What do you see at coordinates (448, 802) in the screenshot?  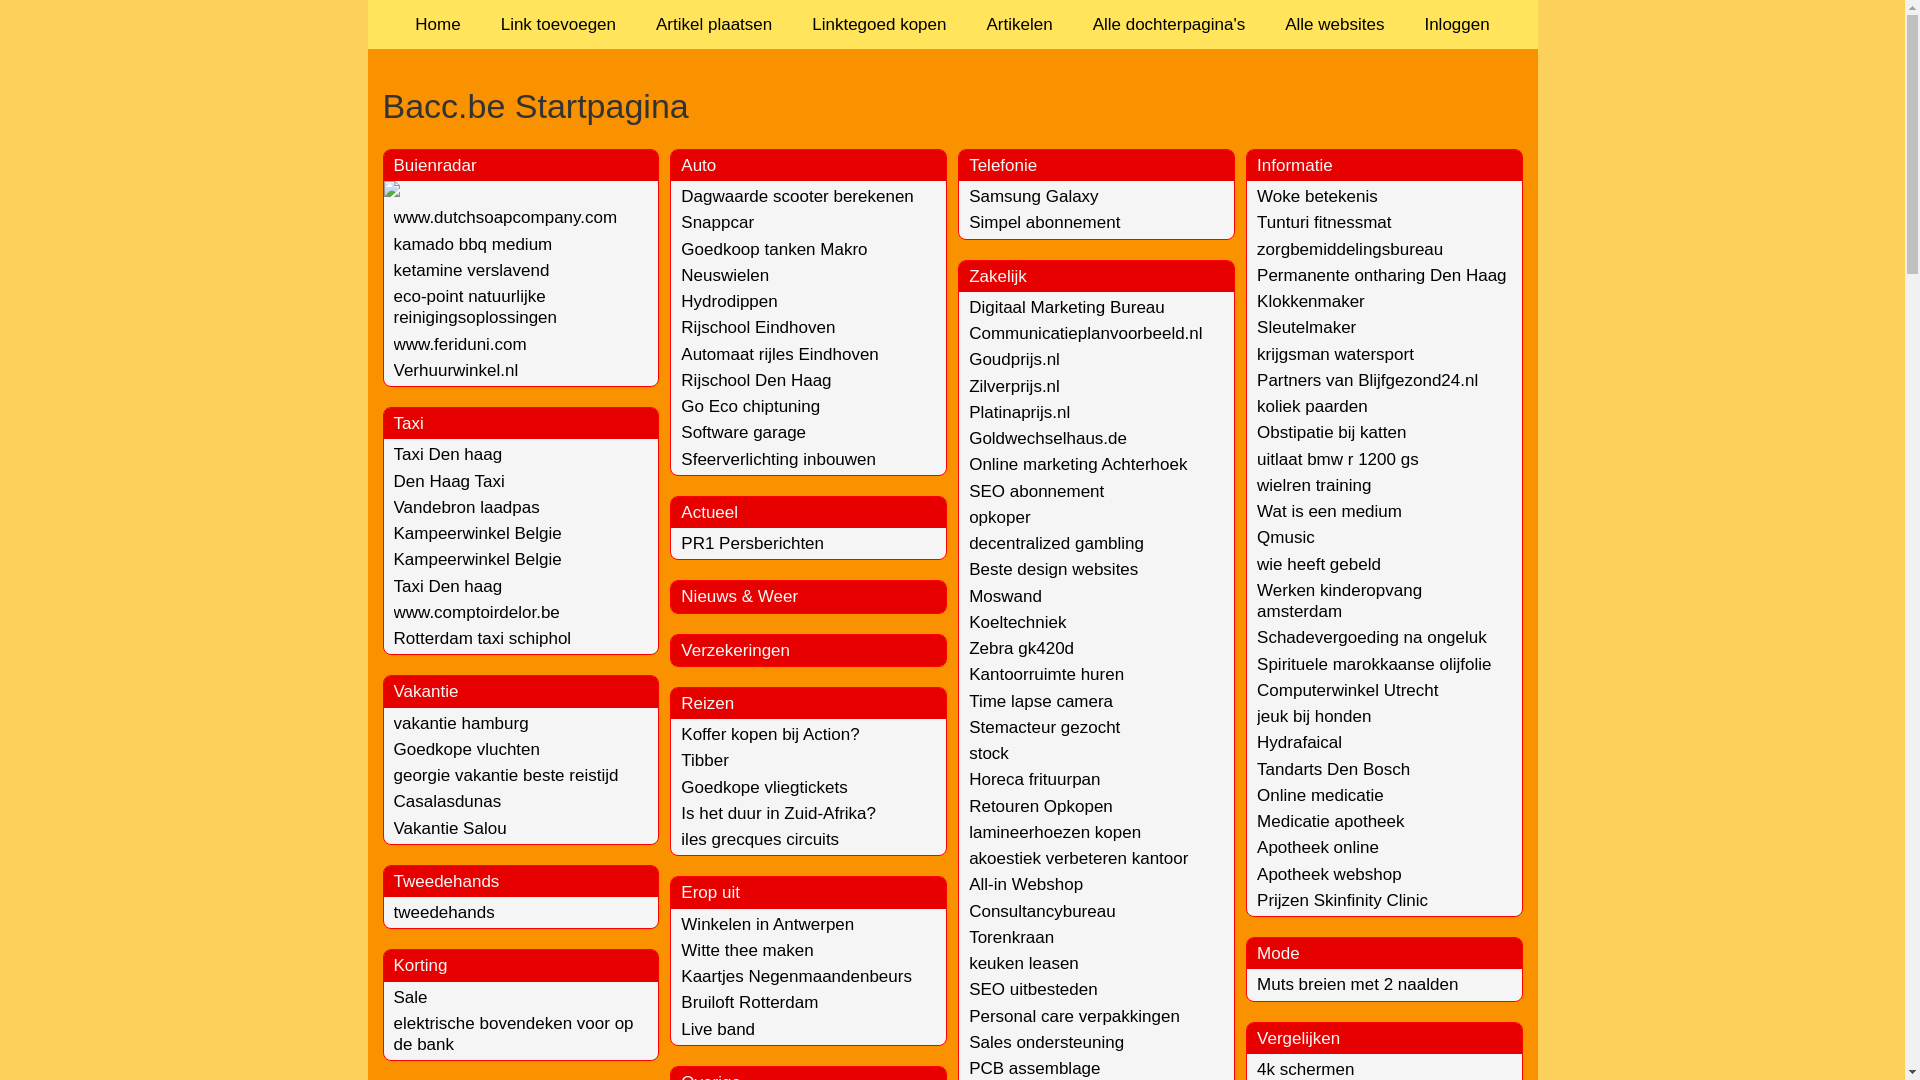 I see `Casalasdunas` at bounding box center [448, 802].